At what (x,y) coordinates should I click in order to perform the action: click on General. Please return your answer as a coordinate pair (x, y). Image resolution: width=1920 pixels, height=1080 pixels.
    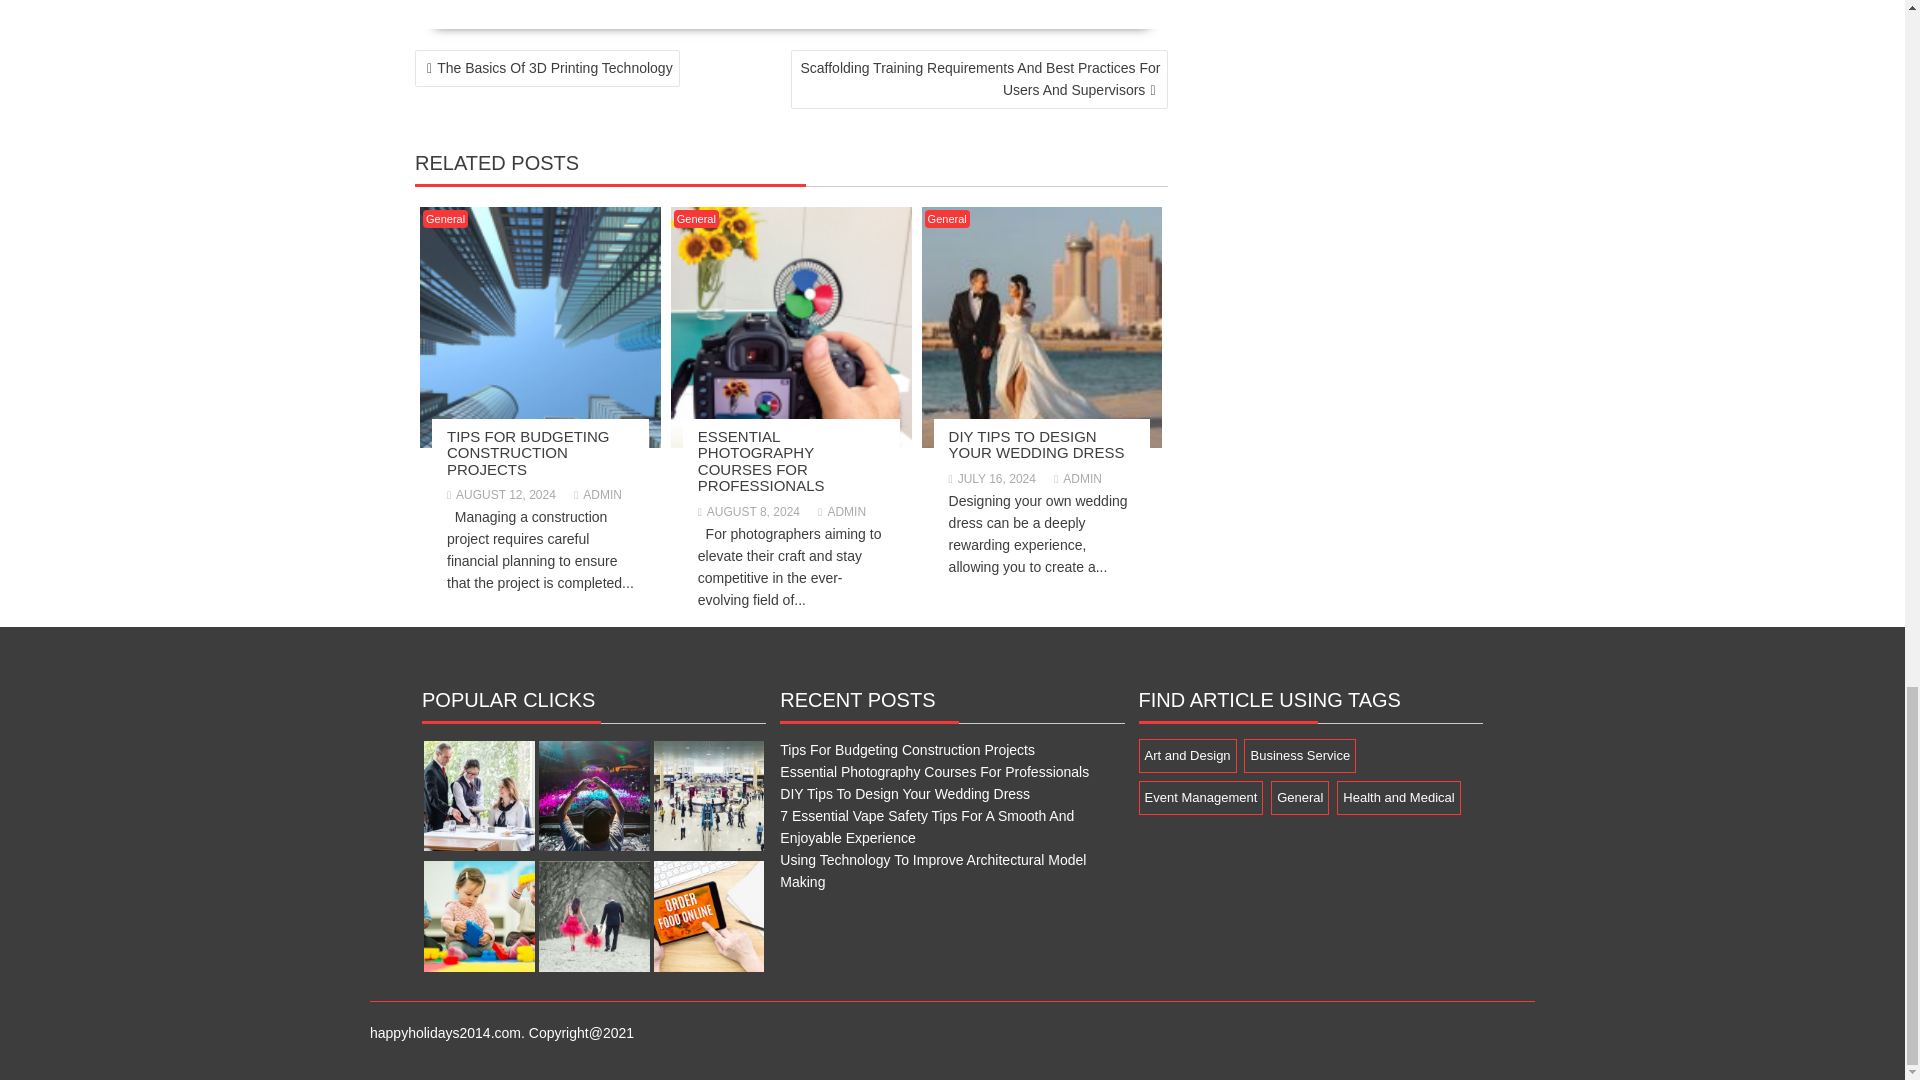
    Looking at the image, I should click on (696, 218).